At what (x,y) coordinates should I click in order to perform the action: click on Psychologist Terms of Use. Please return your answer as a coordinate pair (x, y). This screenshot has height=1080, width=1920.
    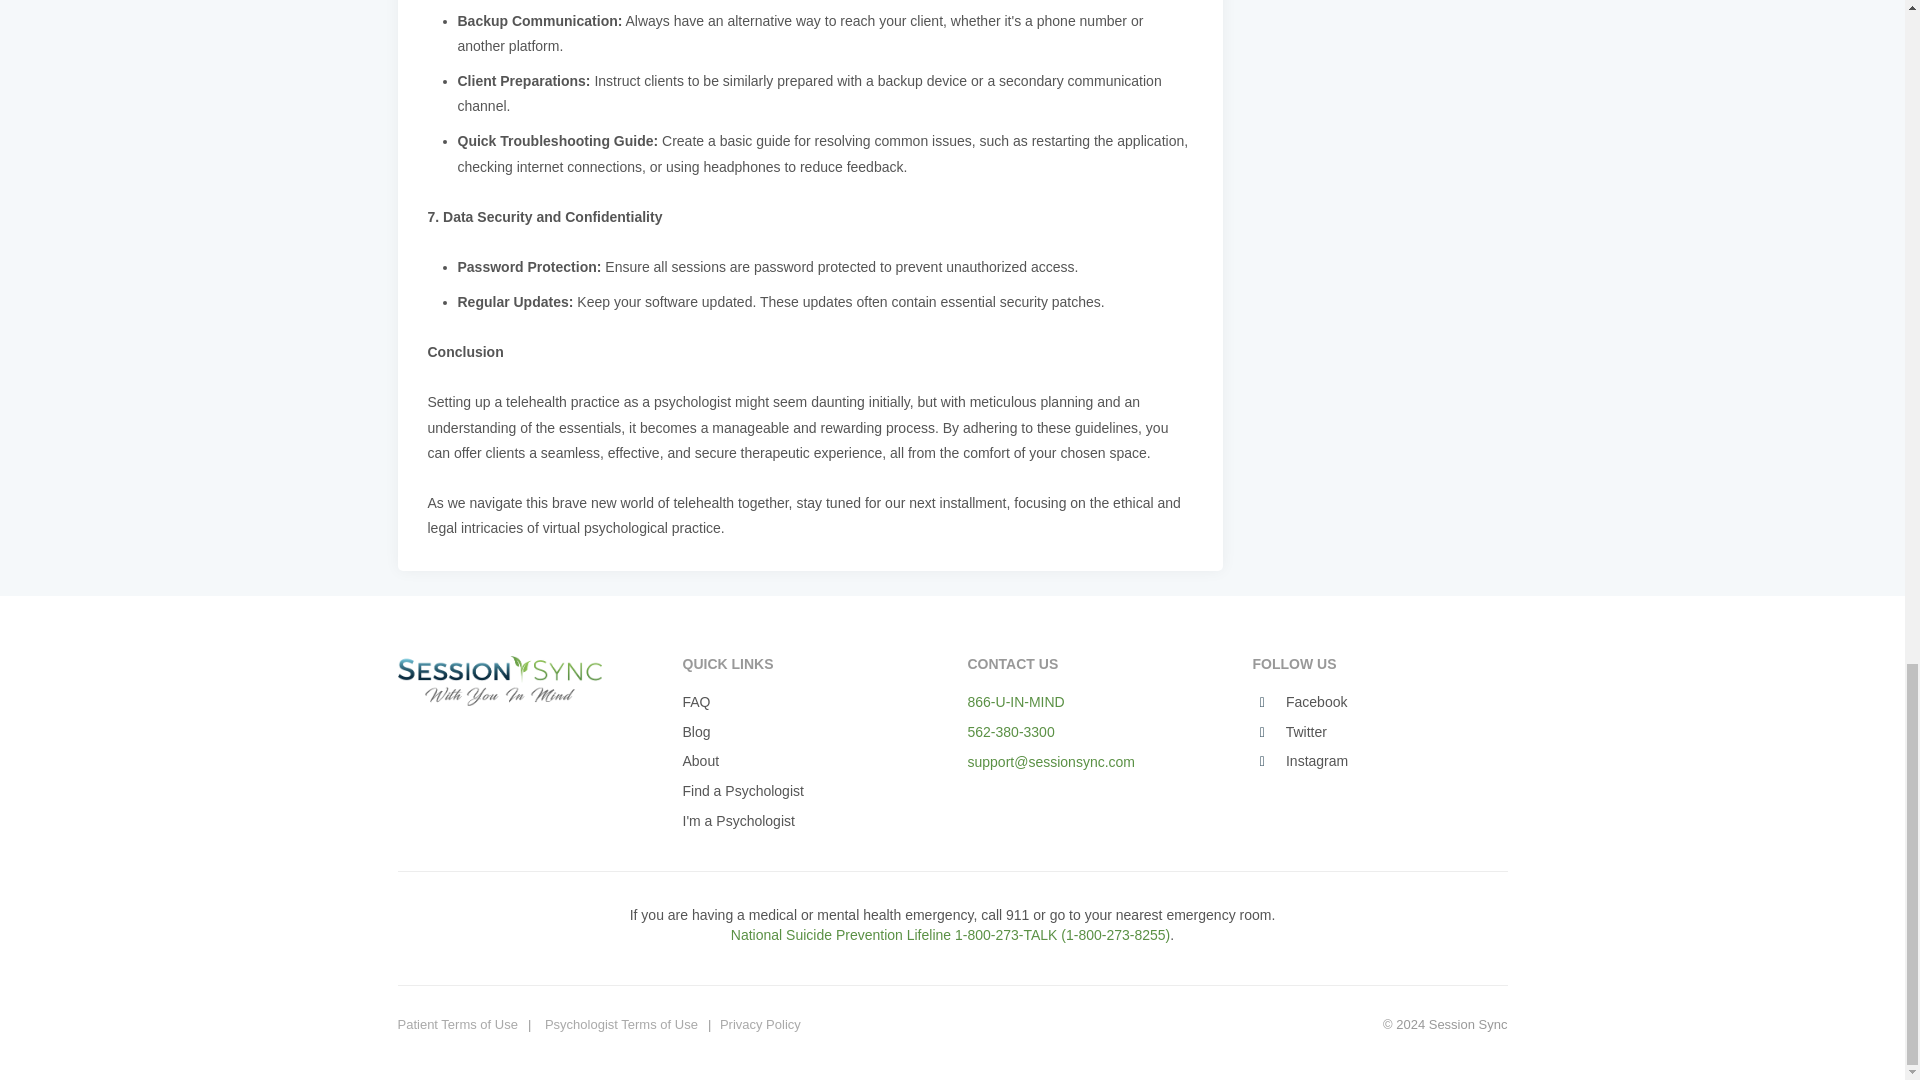
    Looking at the image, I should click on (622, 1024).